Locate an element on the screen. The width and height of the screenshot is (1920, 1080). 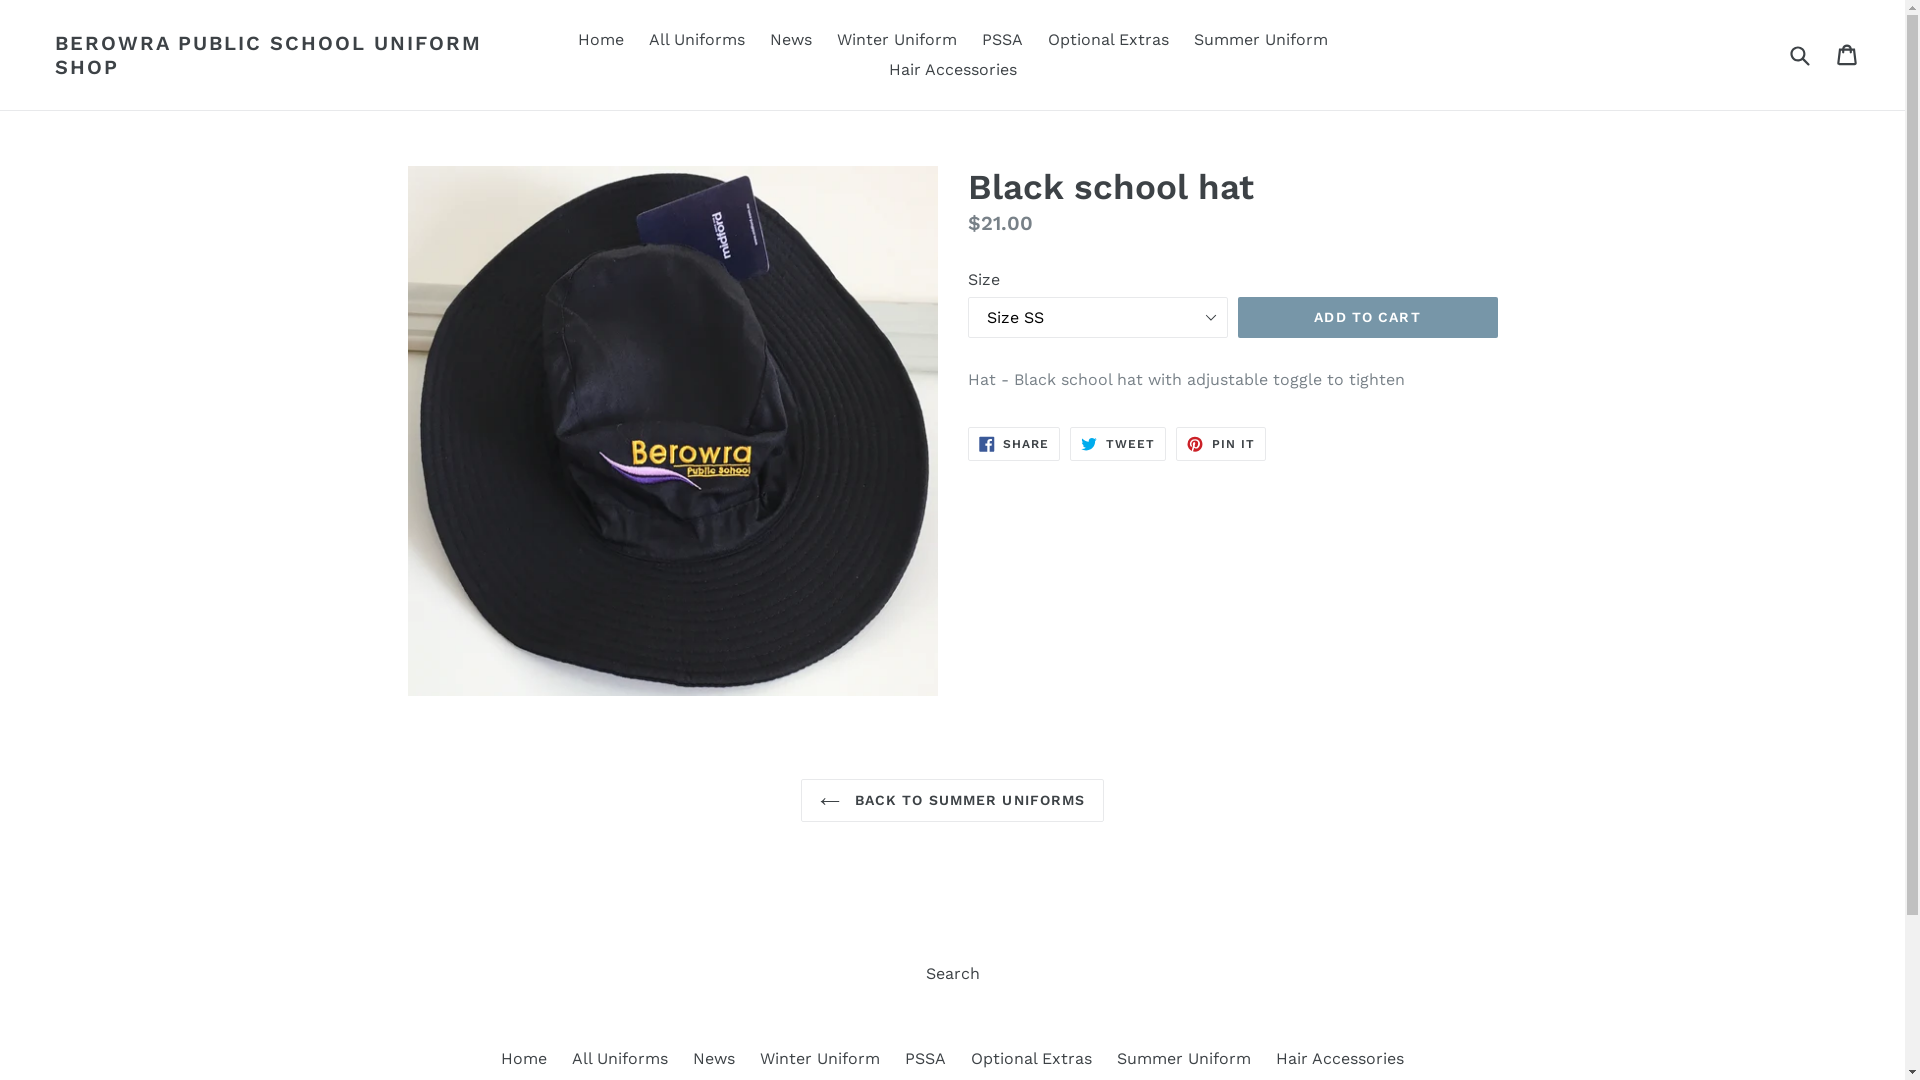
PSSA is located at coordinates (926, 1058).